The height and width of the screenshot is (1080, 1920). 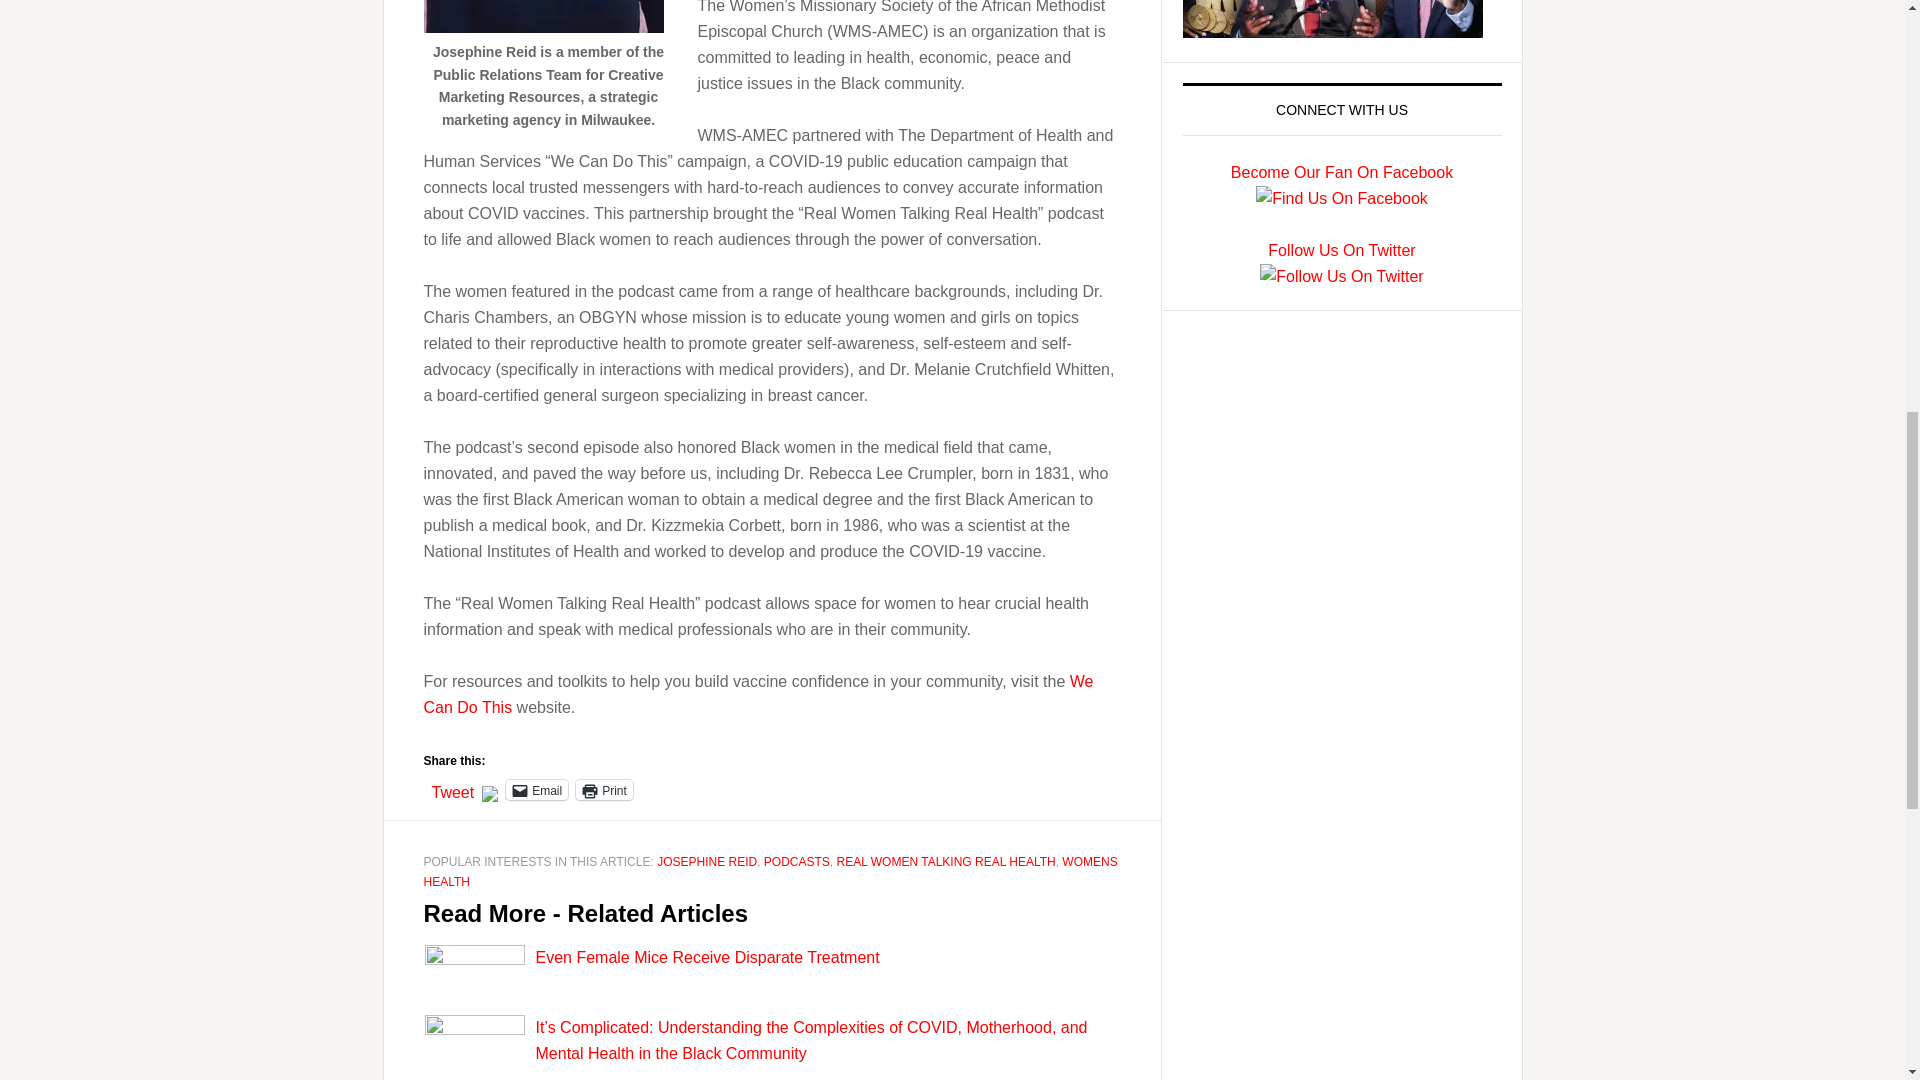 I want to click on Click to email a link to a friend, so click(x=537, y=790).